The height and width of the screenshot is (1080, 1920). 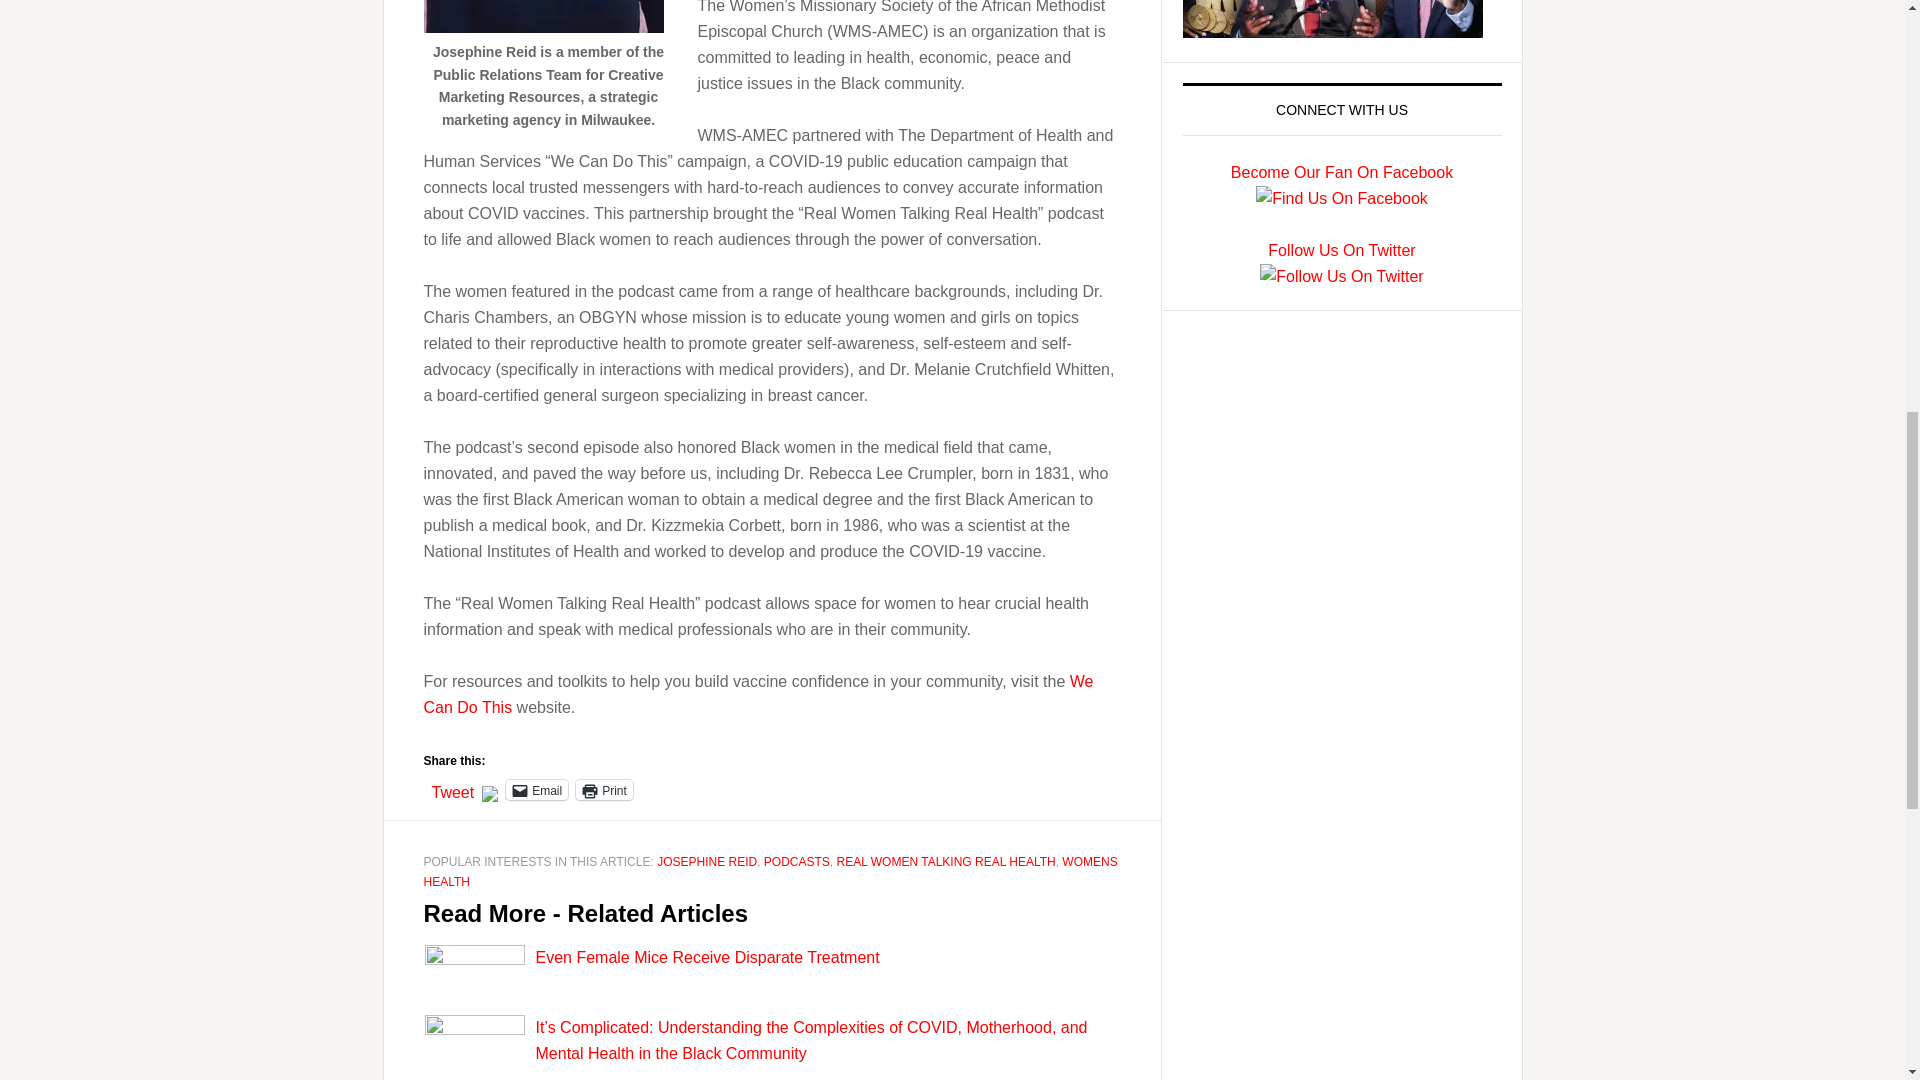 I want to click on Click to email a link to a friend, so click(x=537, y=790).